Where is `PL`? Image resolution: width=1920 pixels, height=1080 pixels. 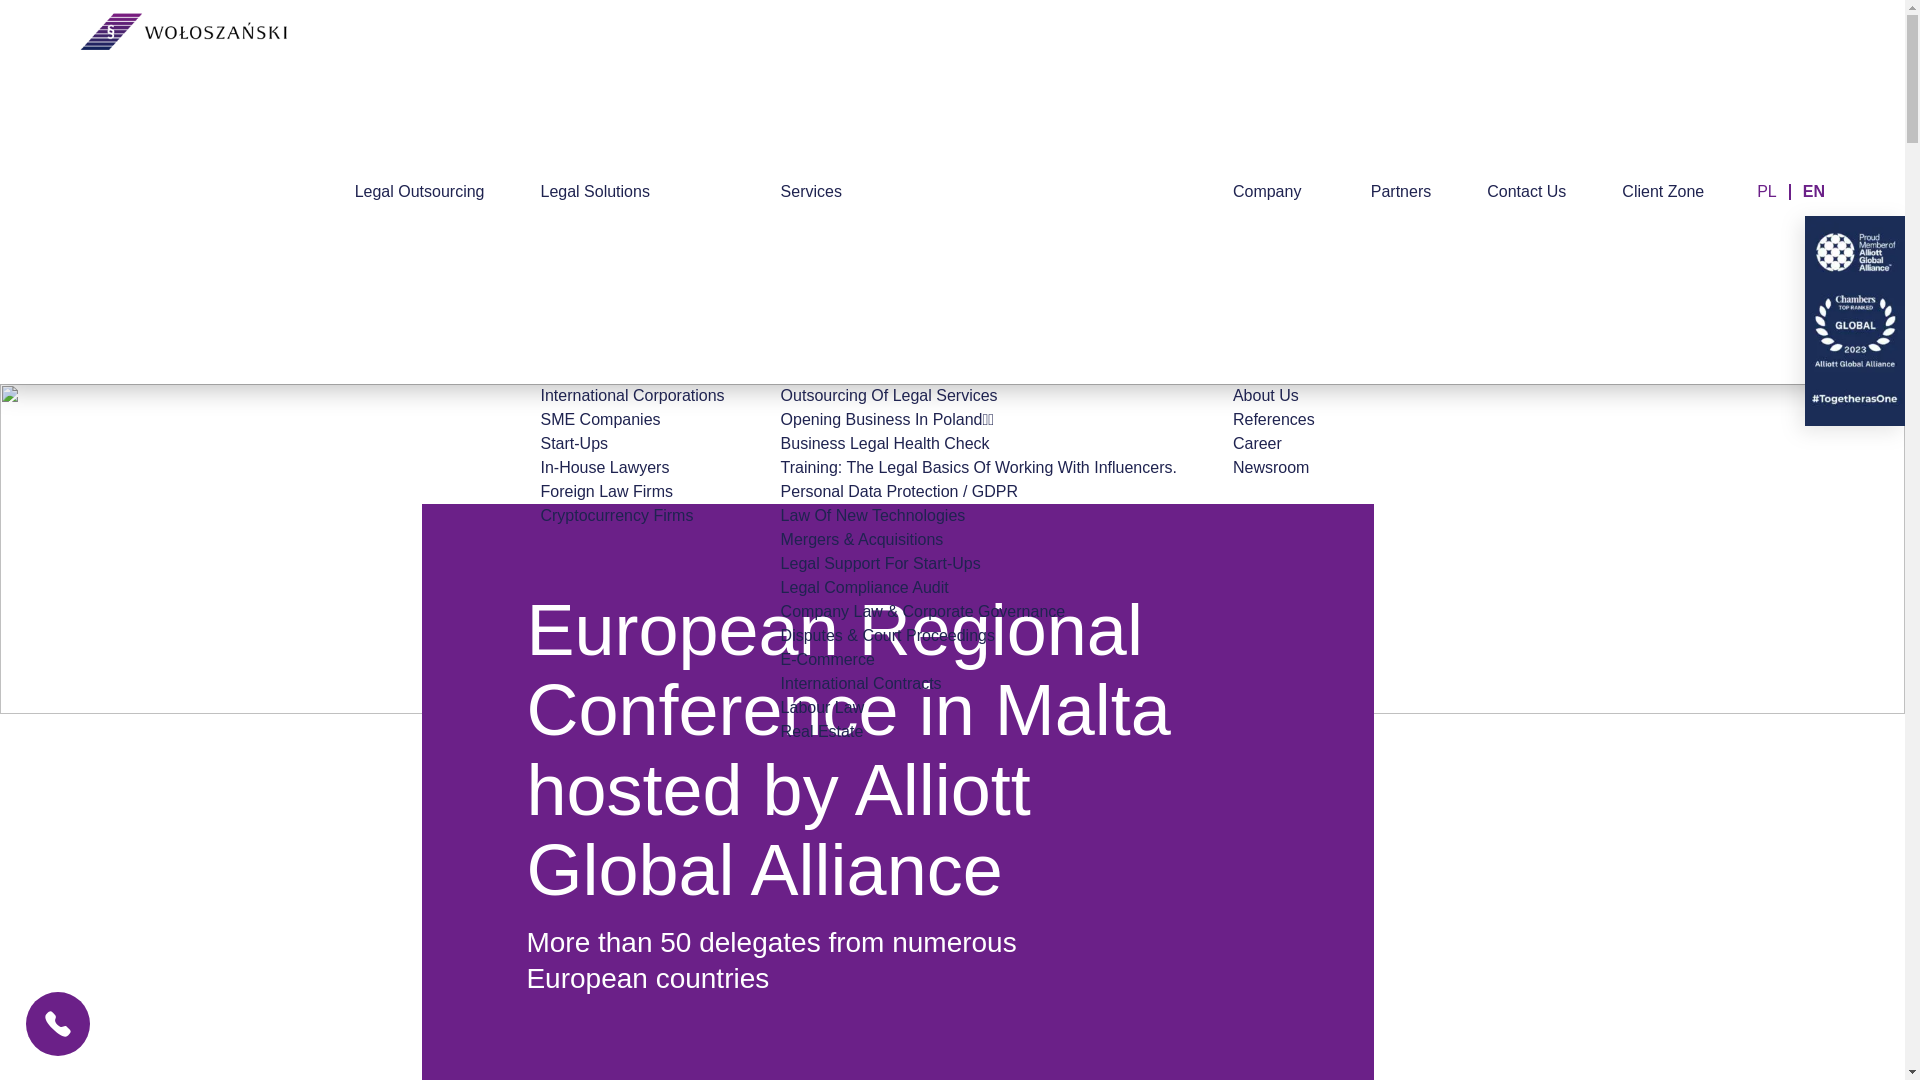 PL is located at coordinates (1766, 190).